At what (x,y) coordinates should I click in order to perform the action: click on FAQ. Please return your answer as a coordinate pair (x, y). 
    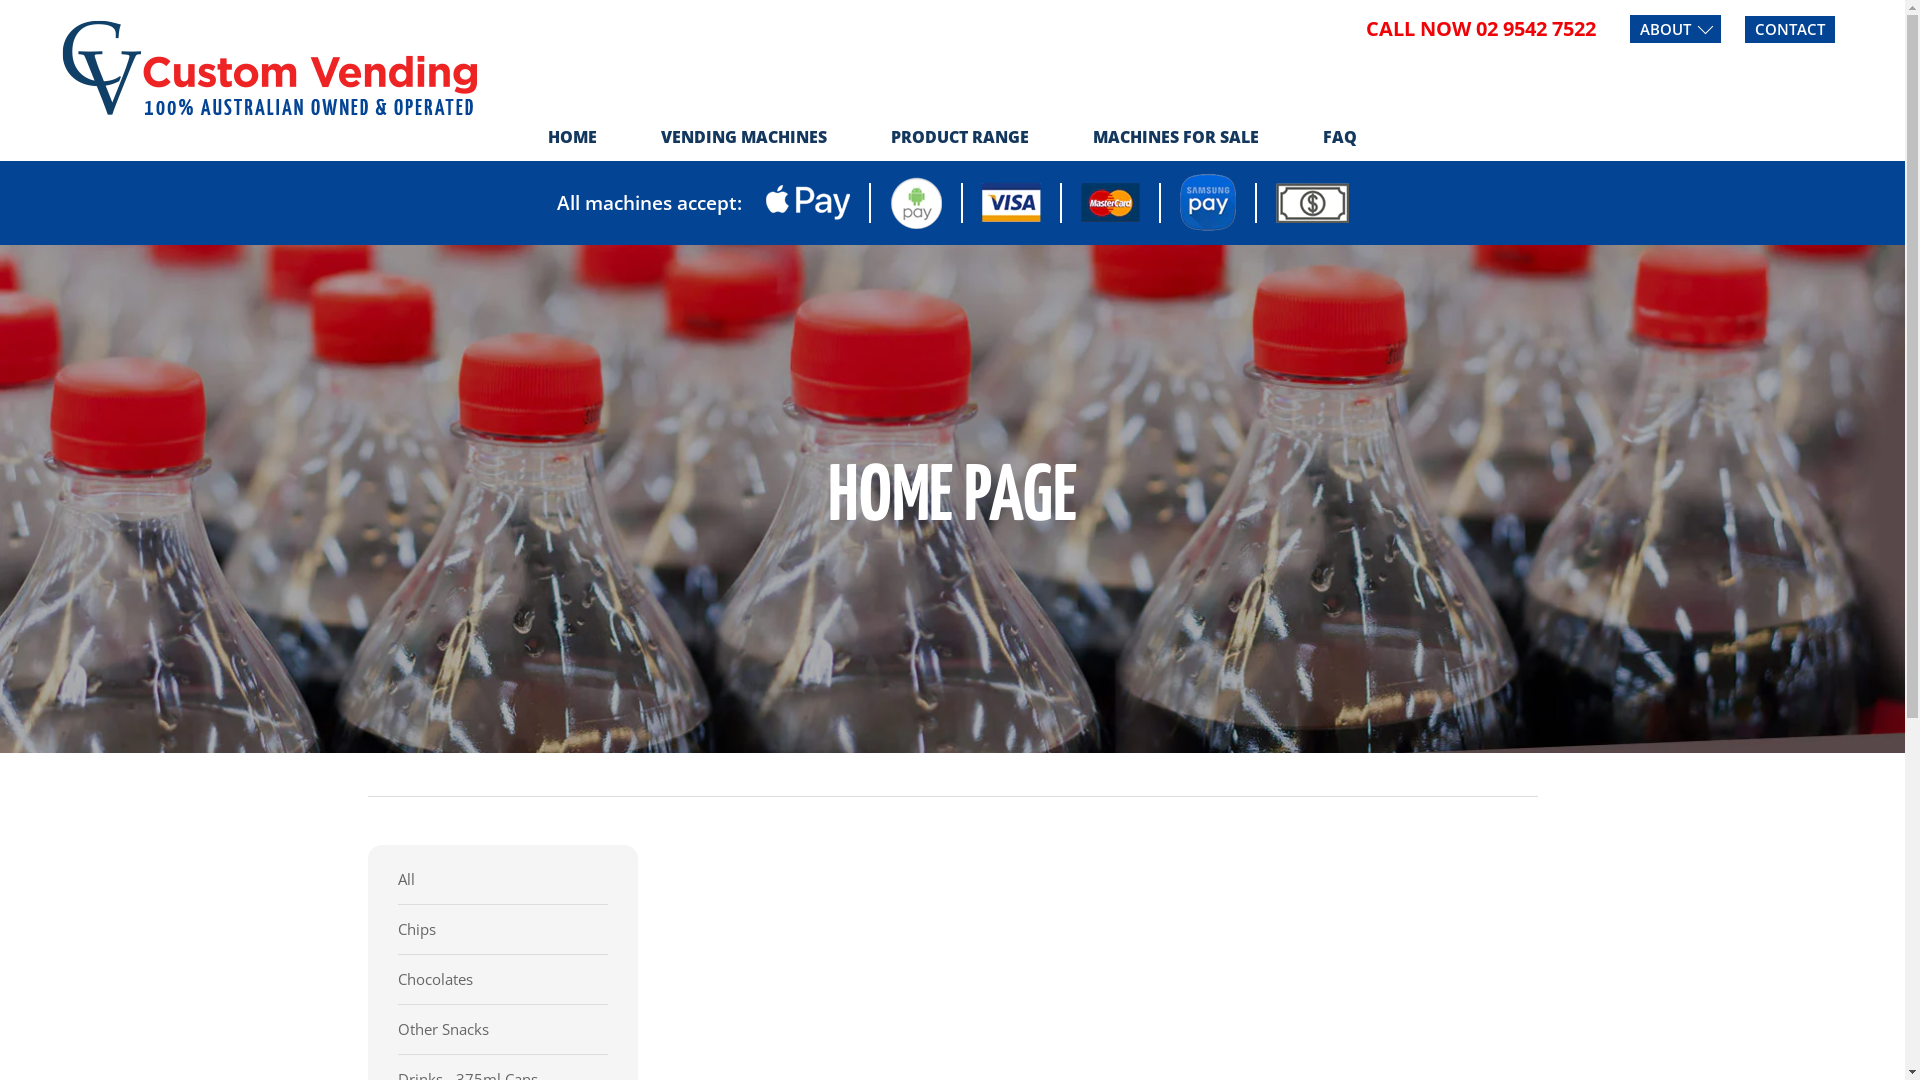
    Looking at the image, I should click on (1340, 136).